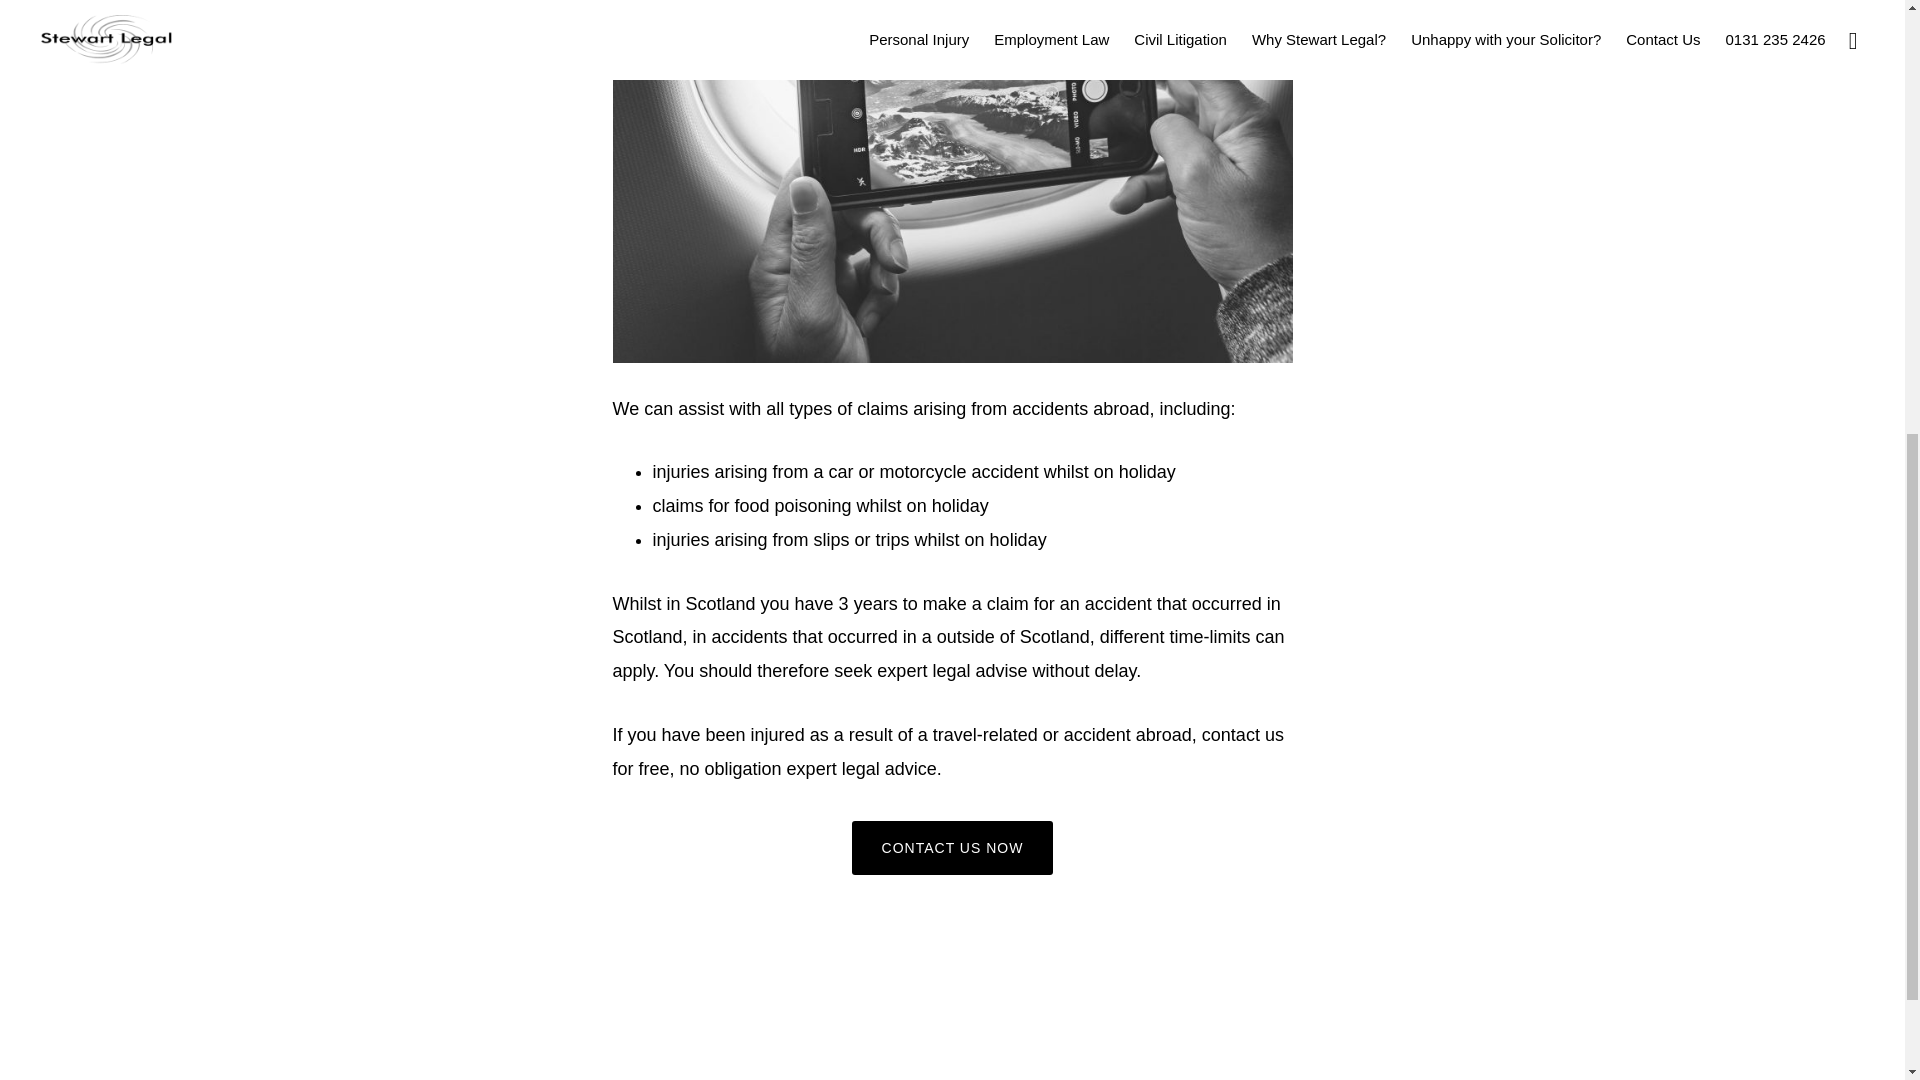 The width and height of the screenshot is (1920, 1080). Describe the element at coordinates (953, 847) in the screenshot. I see `CONTACT US NOW` at that location.